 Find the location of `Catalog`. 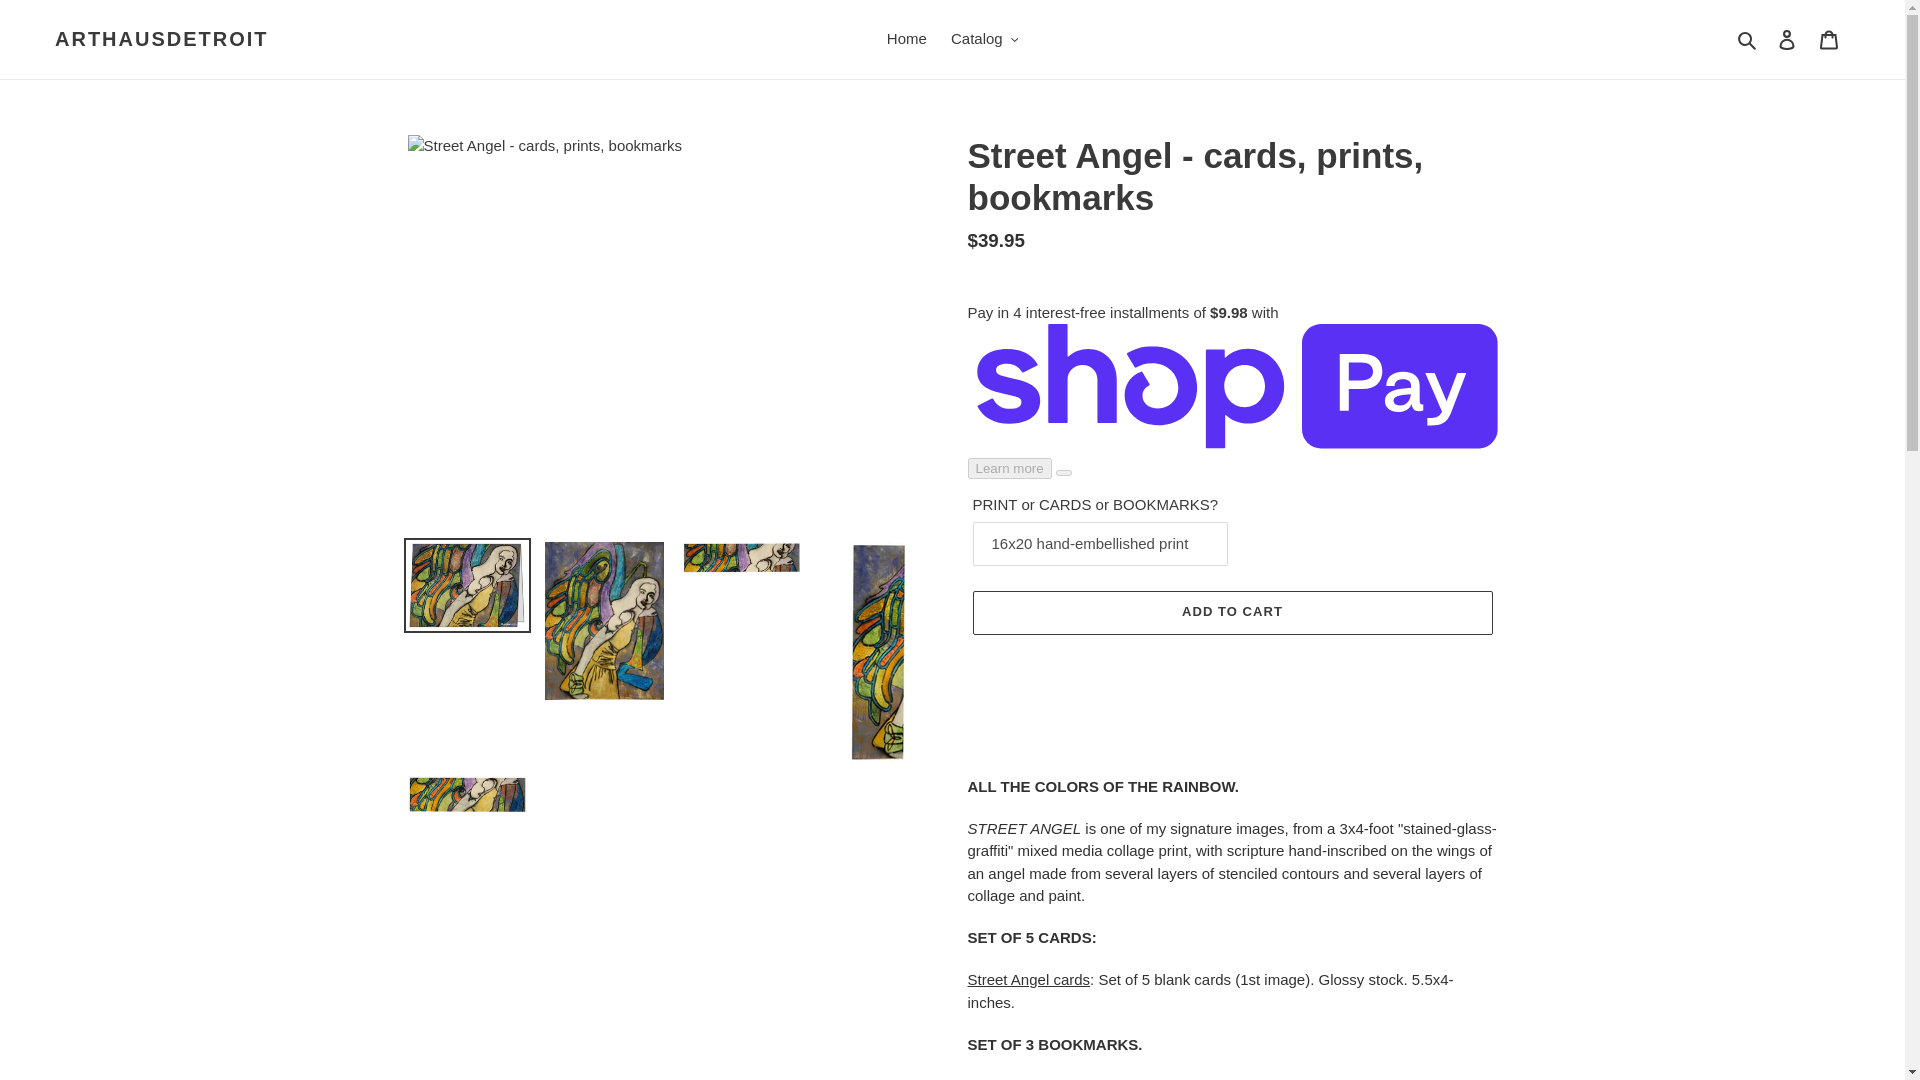

Catalog is located at coordinates (984, 39).